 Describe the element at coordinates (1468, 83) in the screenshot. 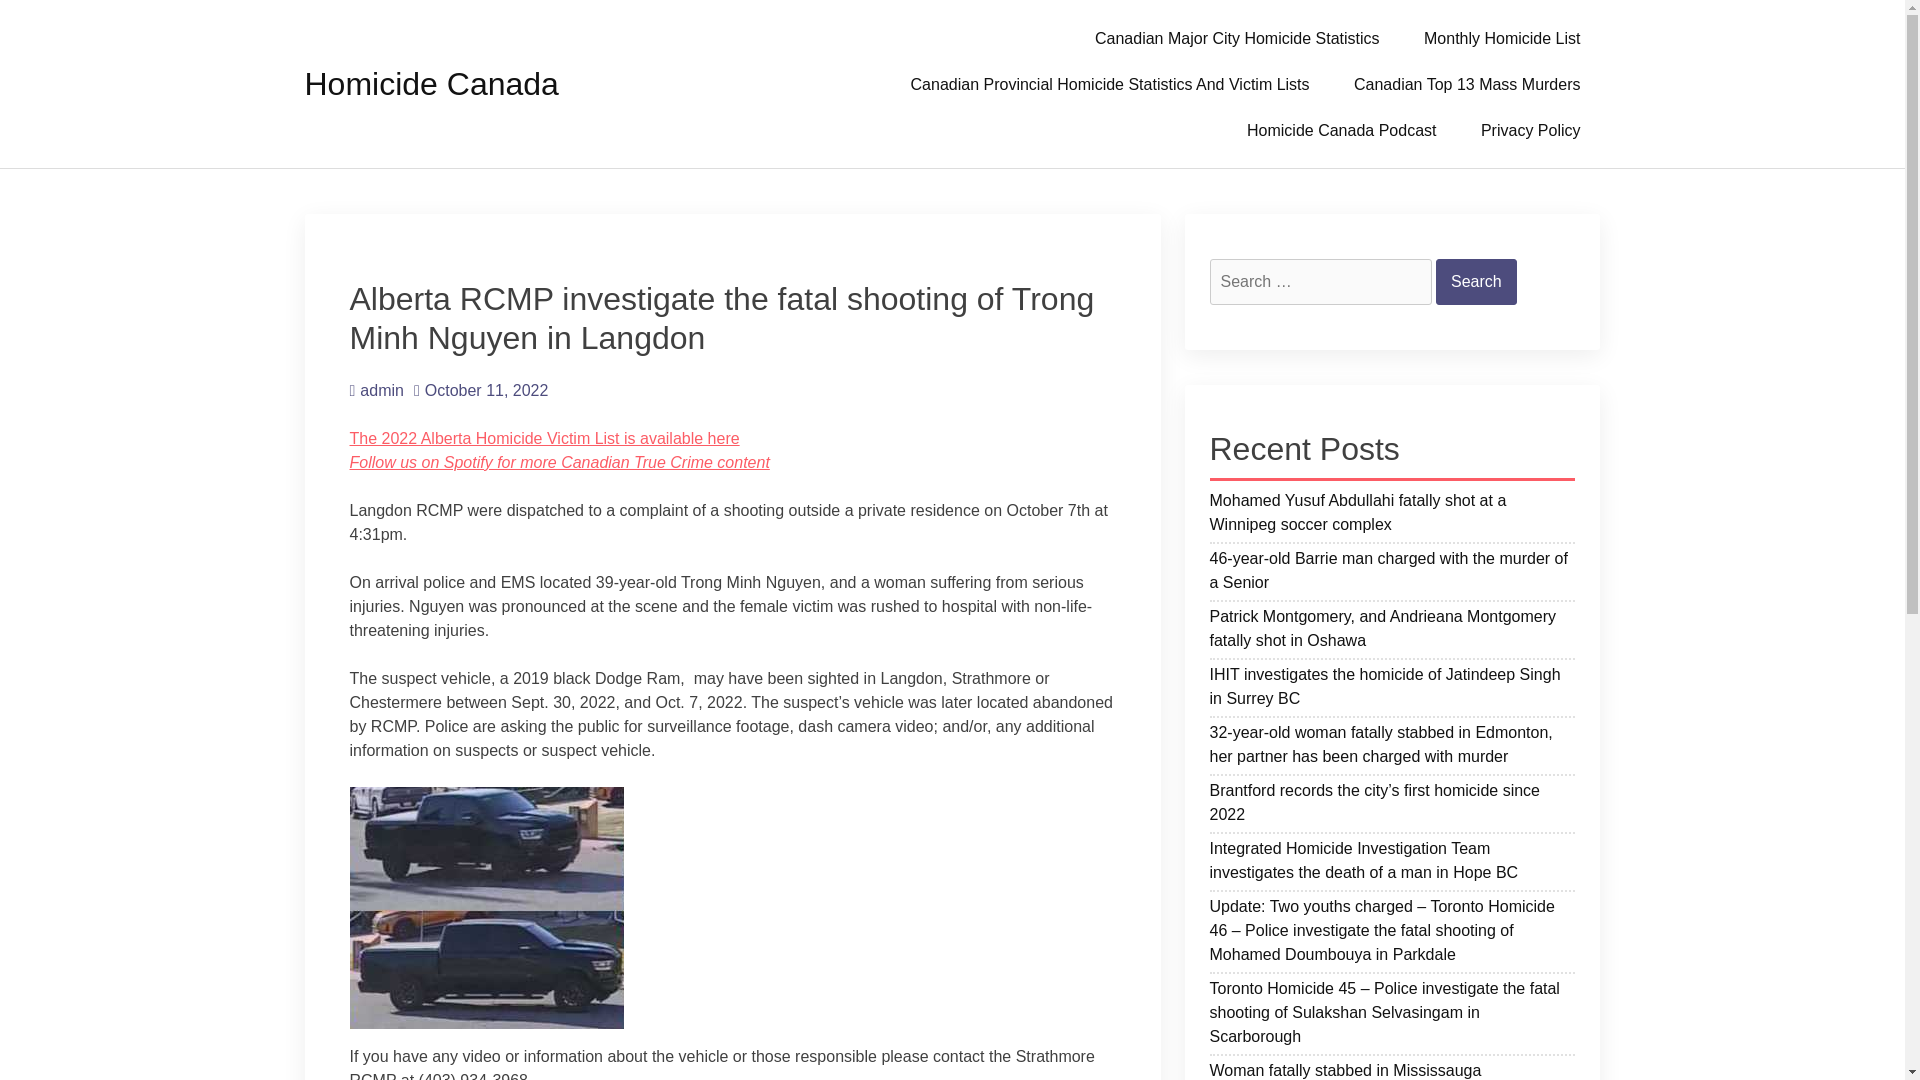

I see `Canadian Top 13 Mass Murders` at that location.